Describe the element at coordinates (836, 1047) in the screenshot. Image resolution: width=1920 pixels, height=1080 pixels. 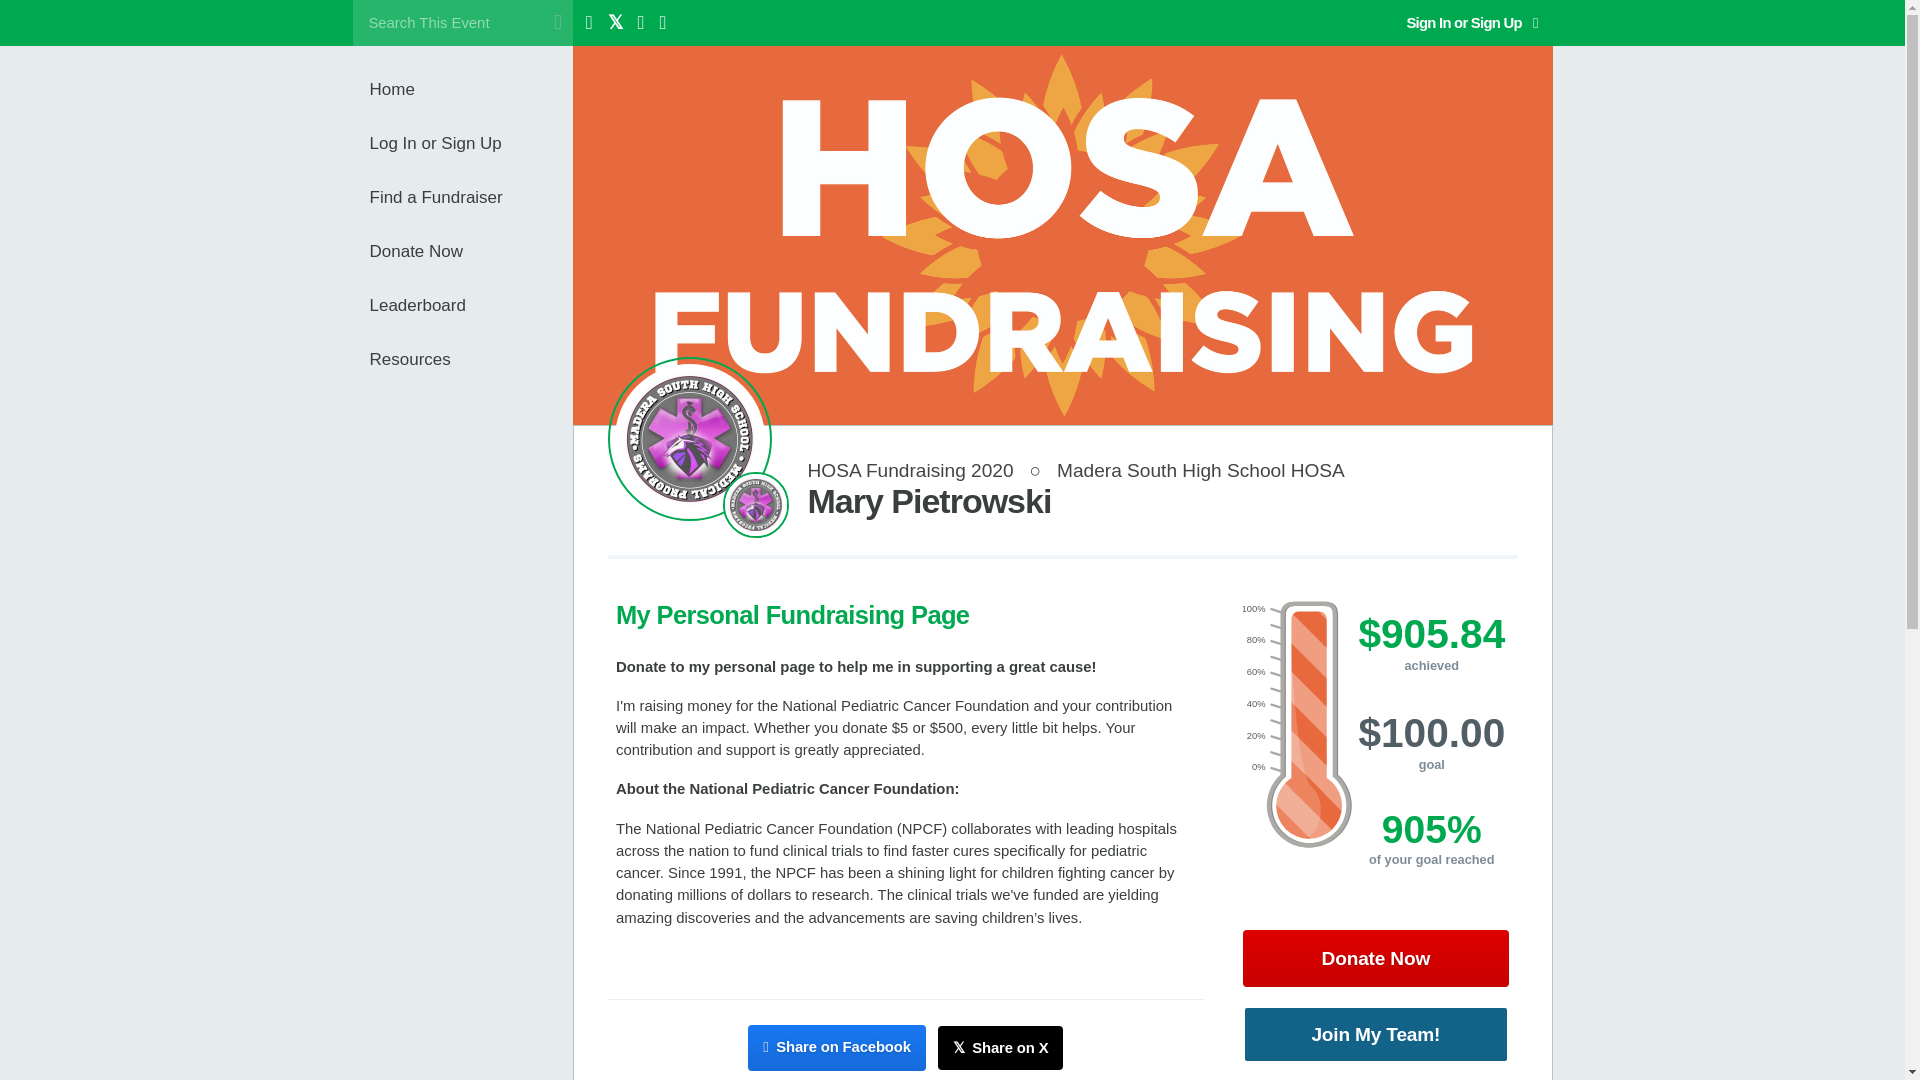
I see `Share on Facebook` at that location.